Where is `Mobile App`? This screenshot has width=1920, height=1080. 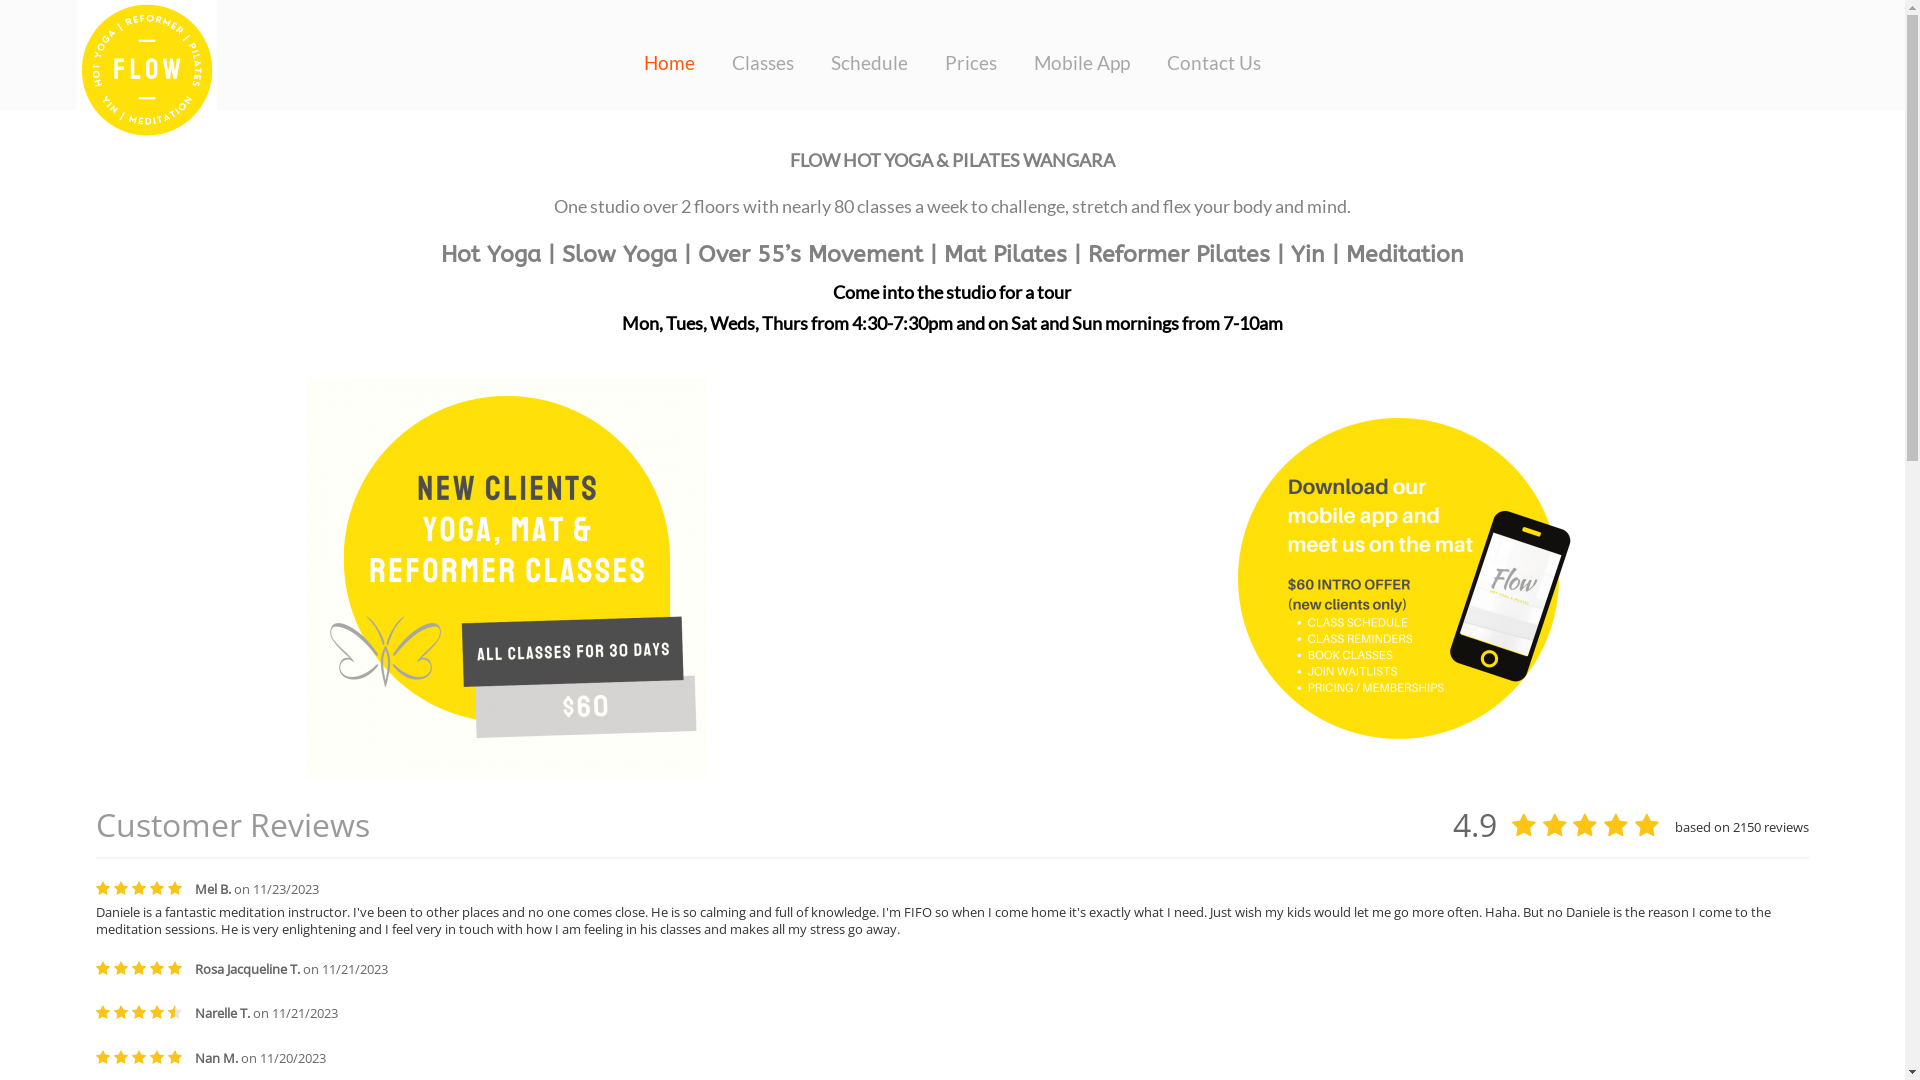
Mobile App is located at coordinates (1082, 63).